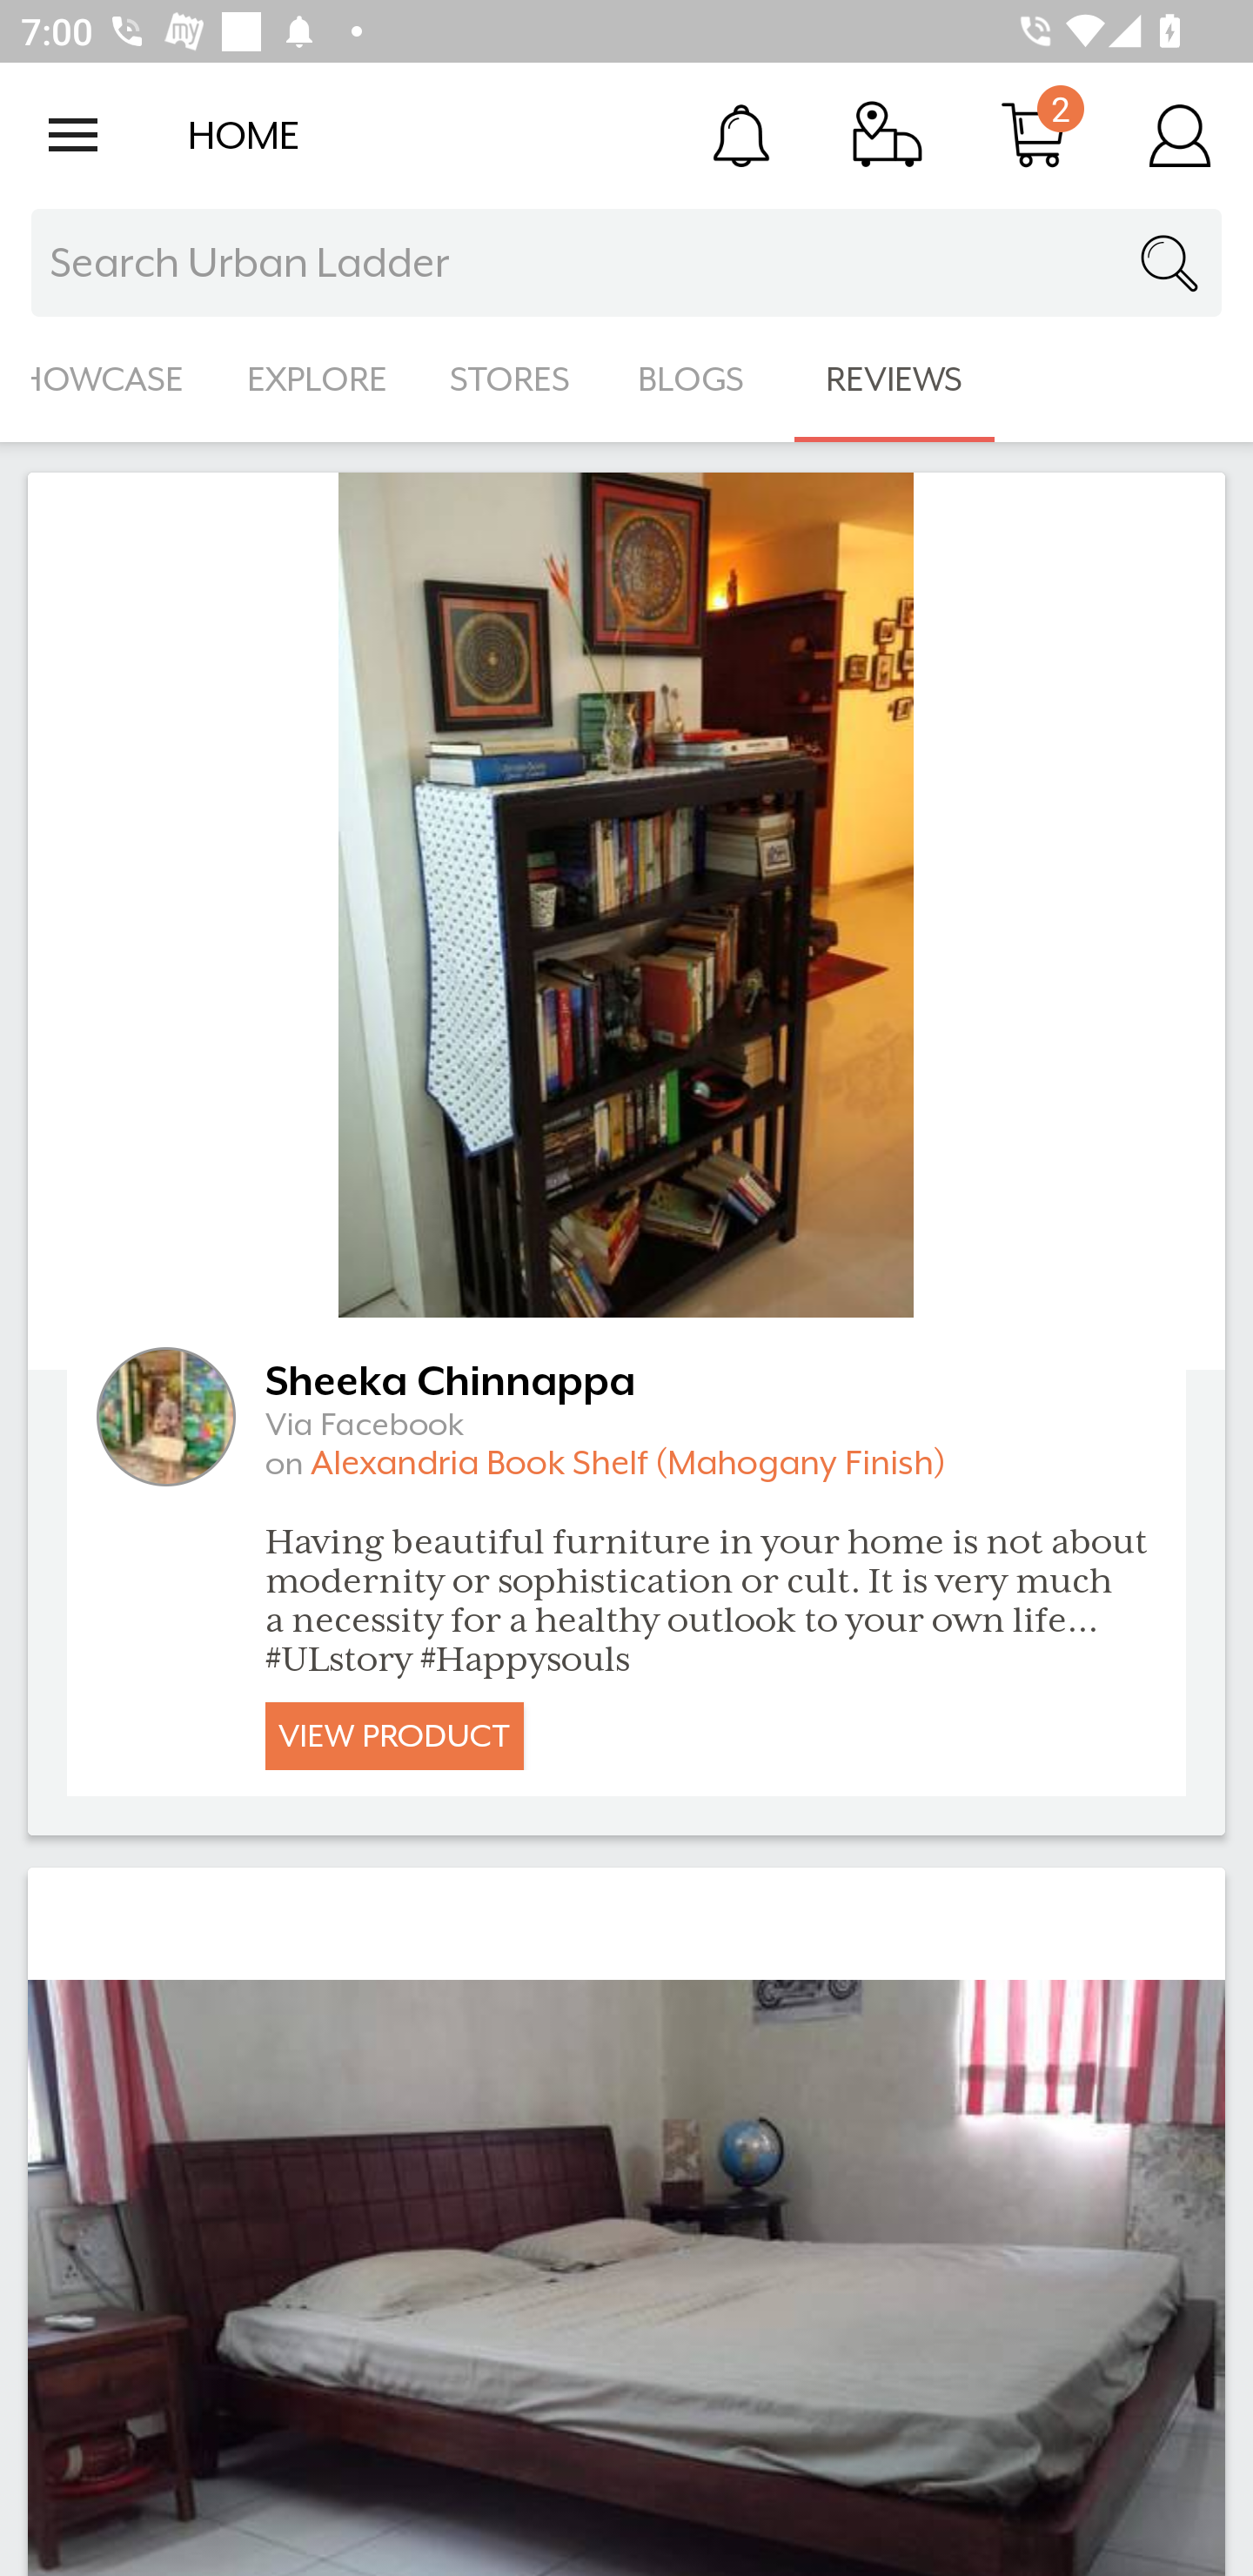 The image size is (1253, 2576). I want to click on BLOGS, so click(700, 379).